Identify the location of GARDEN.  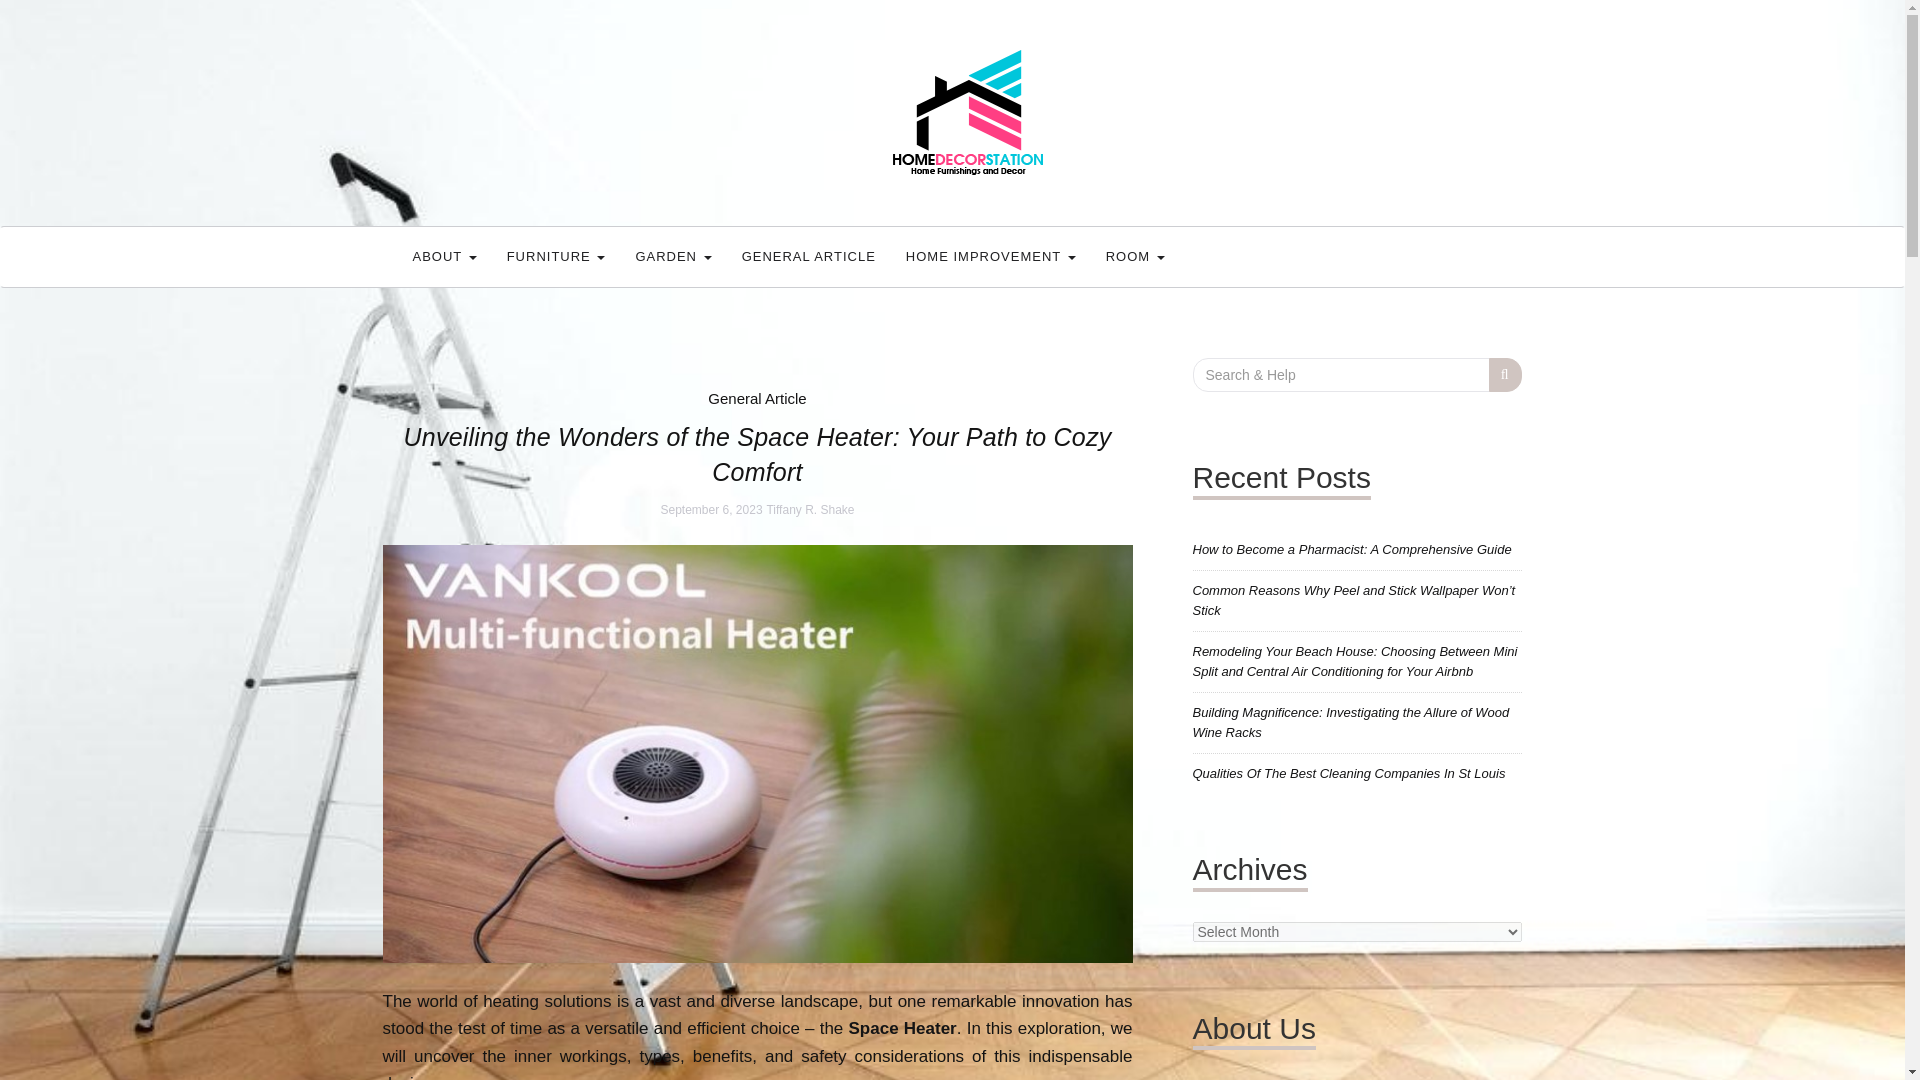
(672, 256).